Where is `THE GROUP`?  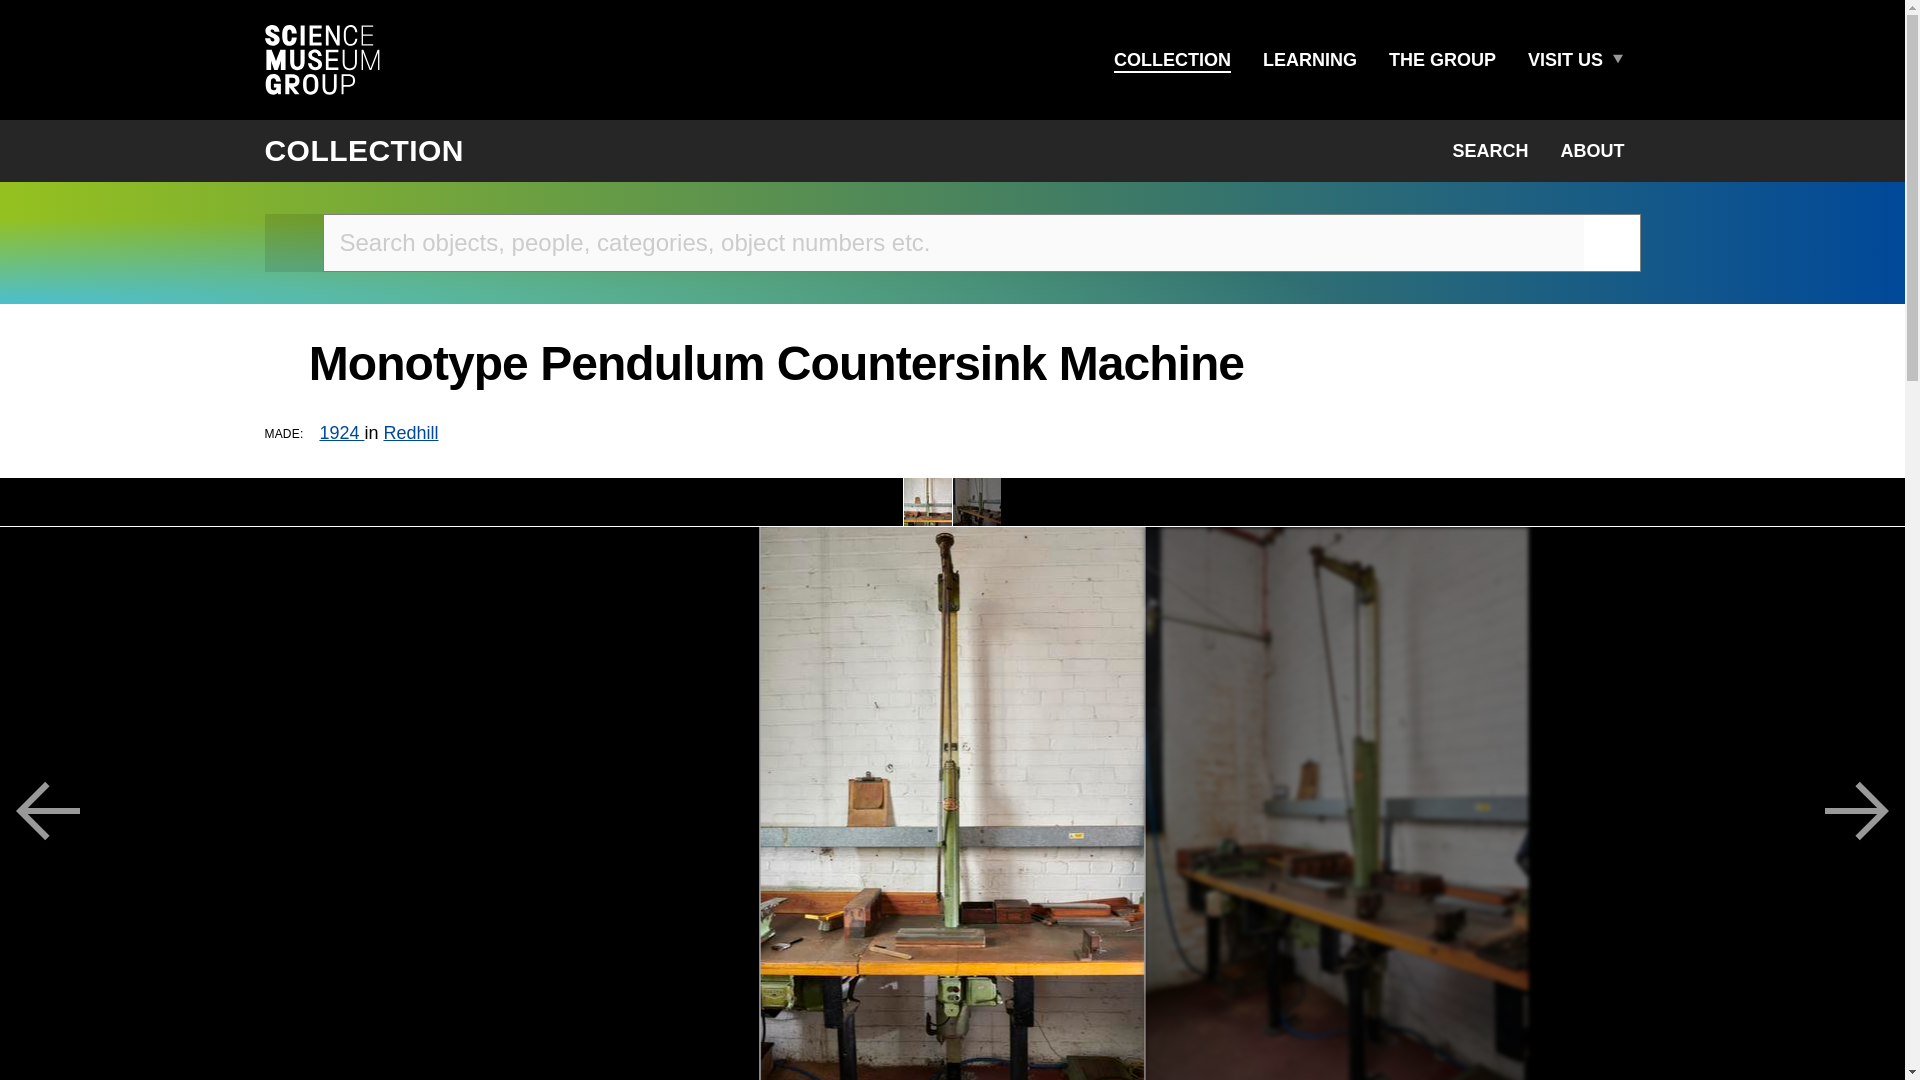 THE GROUP is located at coordinates (1442, 60).